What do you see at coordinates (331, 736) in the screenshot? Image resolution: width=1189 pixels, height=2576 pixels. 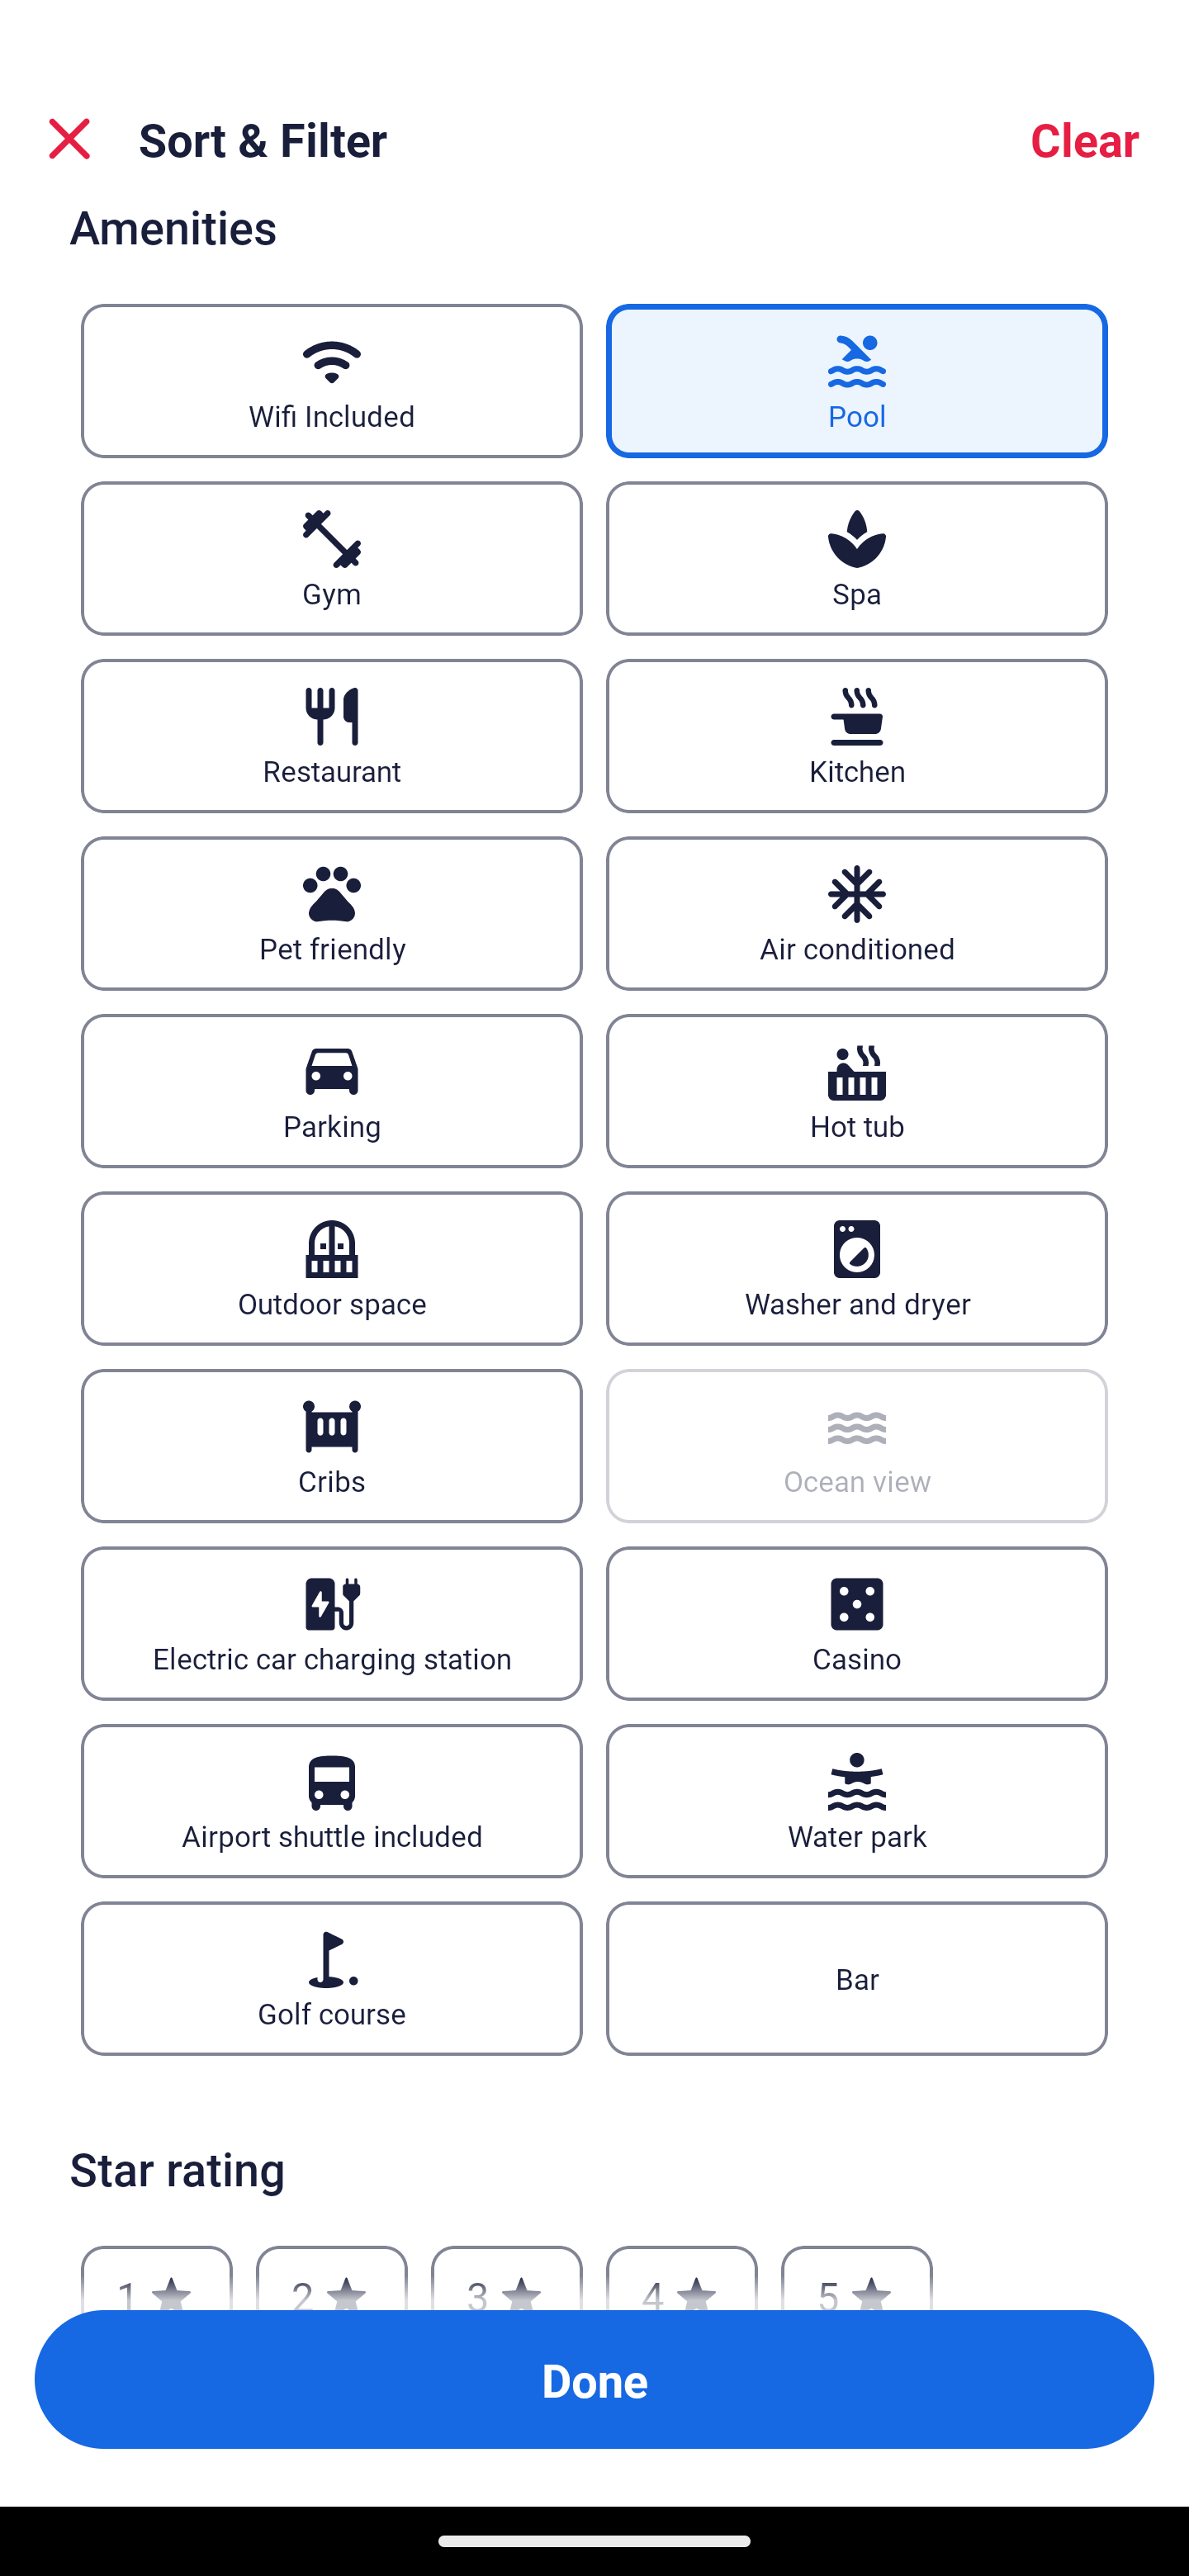 I see `Restaurant` at bounding box center [331, 736].